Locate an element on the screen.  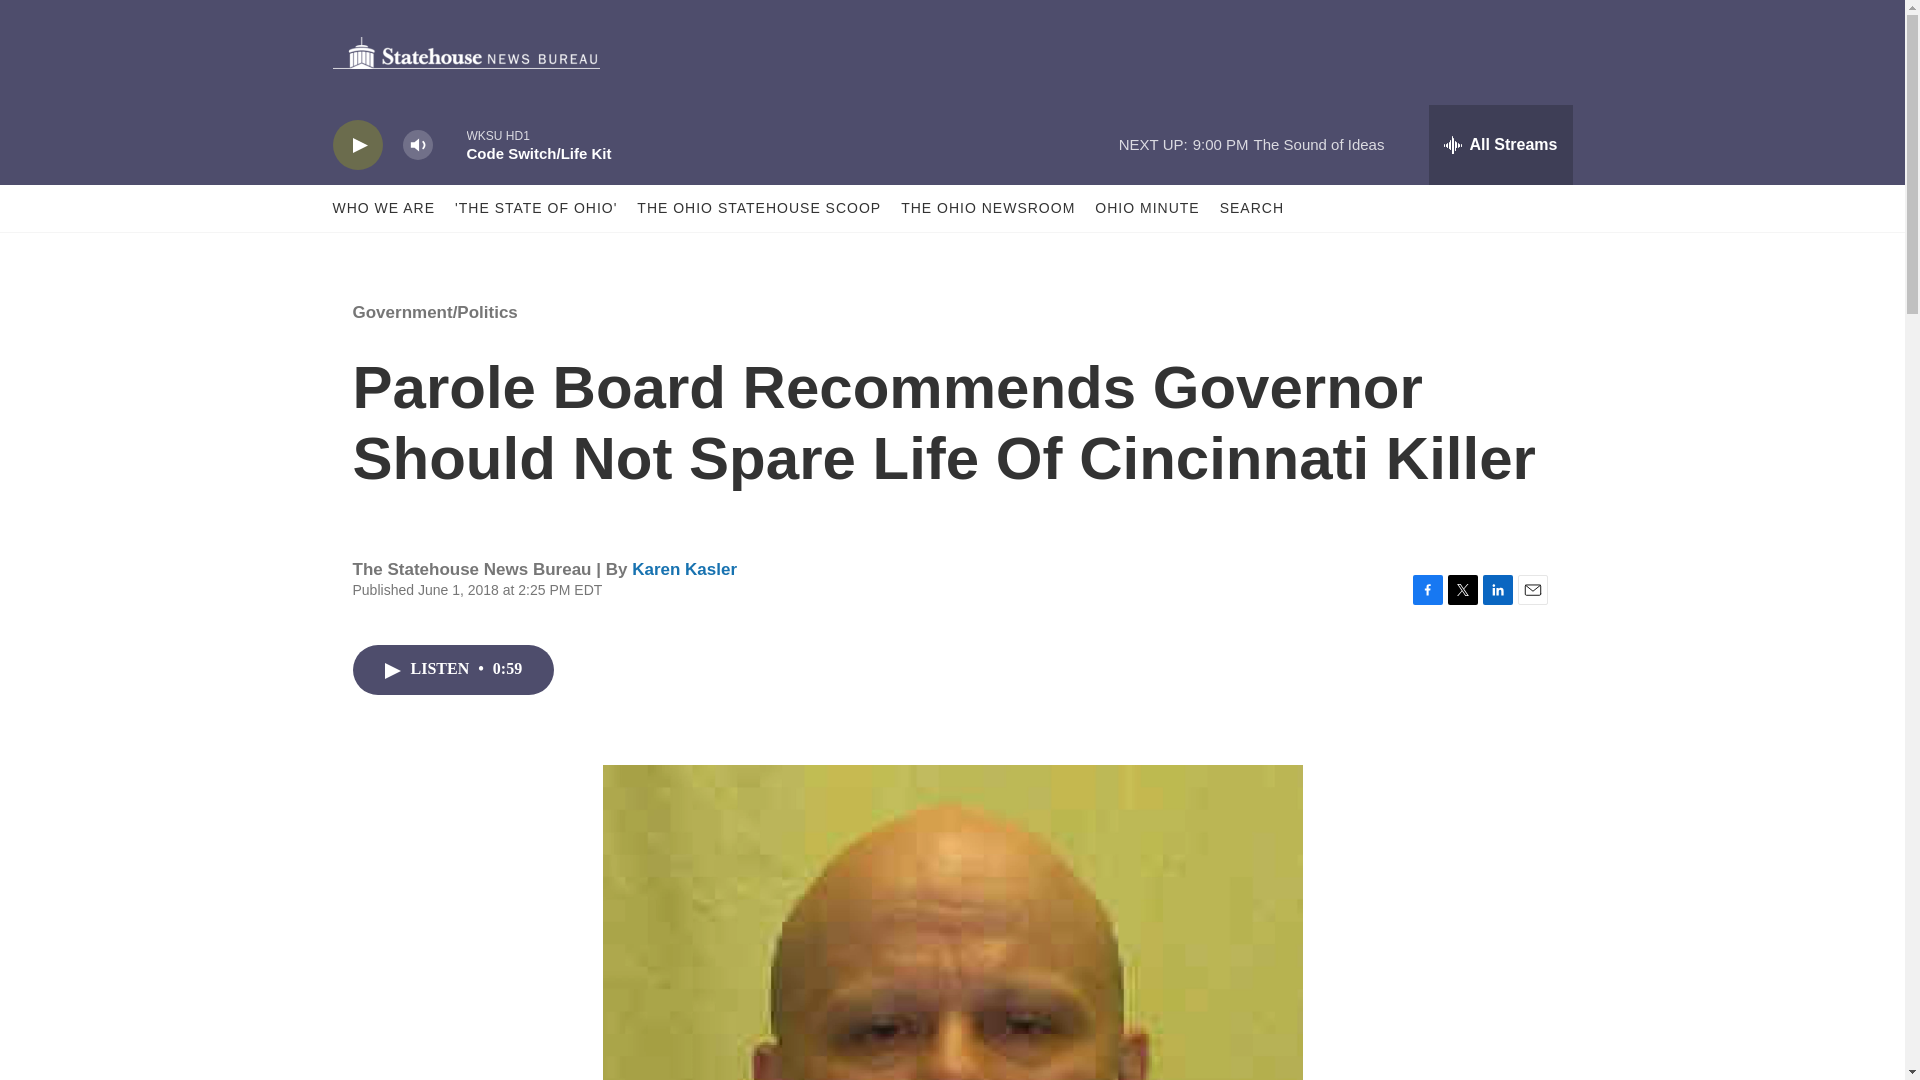
'THE STATE OF OHIO' is located at coordinates (536, 208).